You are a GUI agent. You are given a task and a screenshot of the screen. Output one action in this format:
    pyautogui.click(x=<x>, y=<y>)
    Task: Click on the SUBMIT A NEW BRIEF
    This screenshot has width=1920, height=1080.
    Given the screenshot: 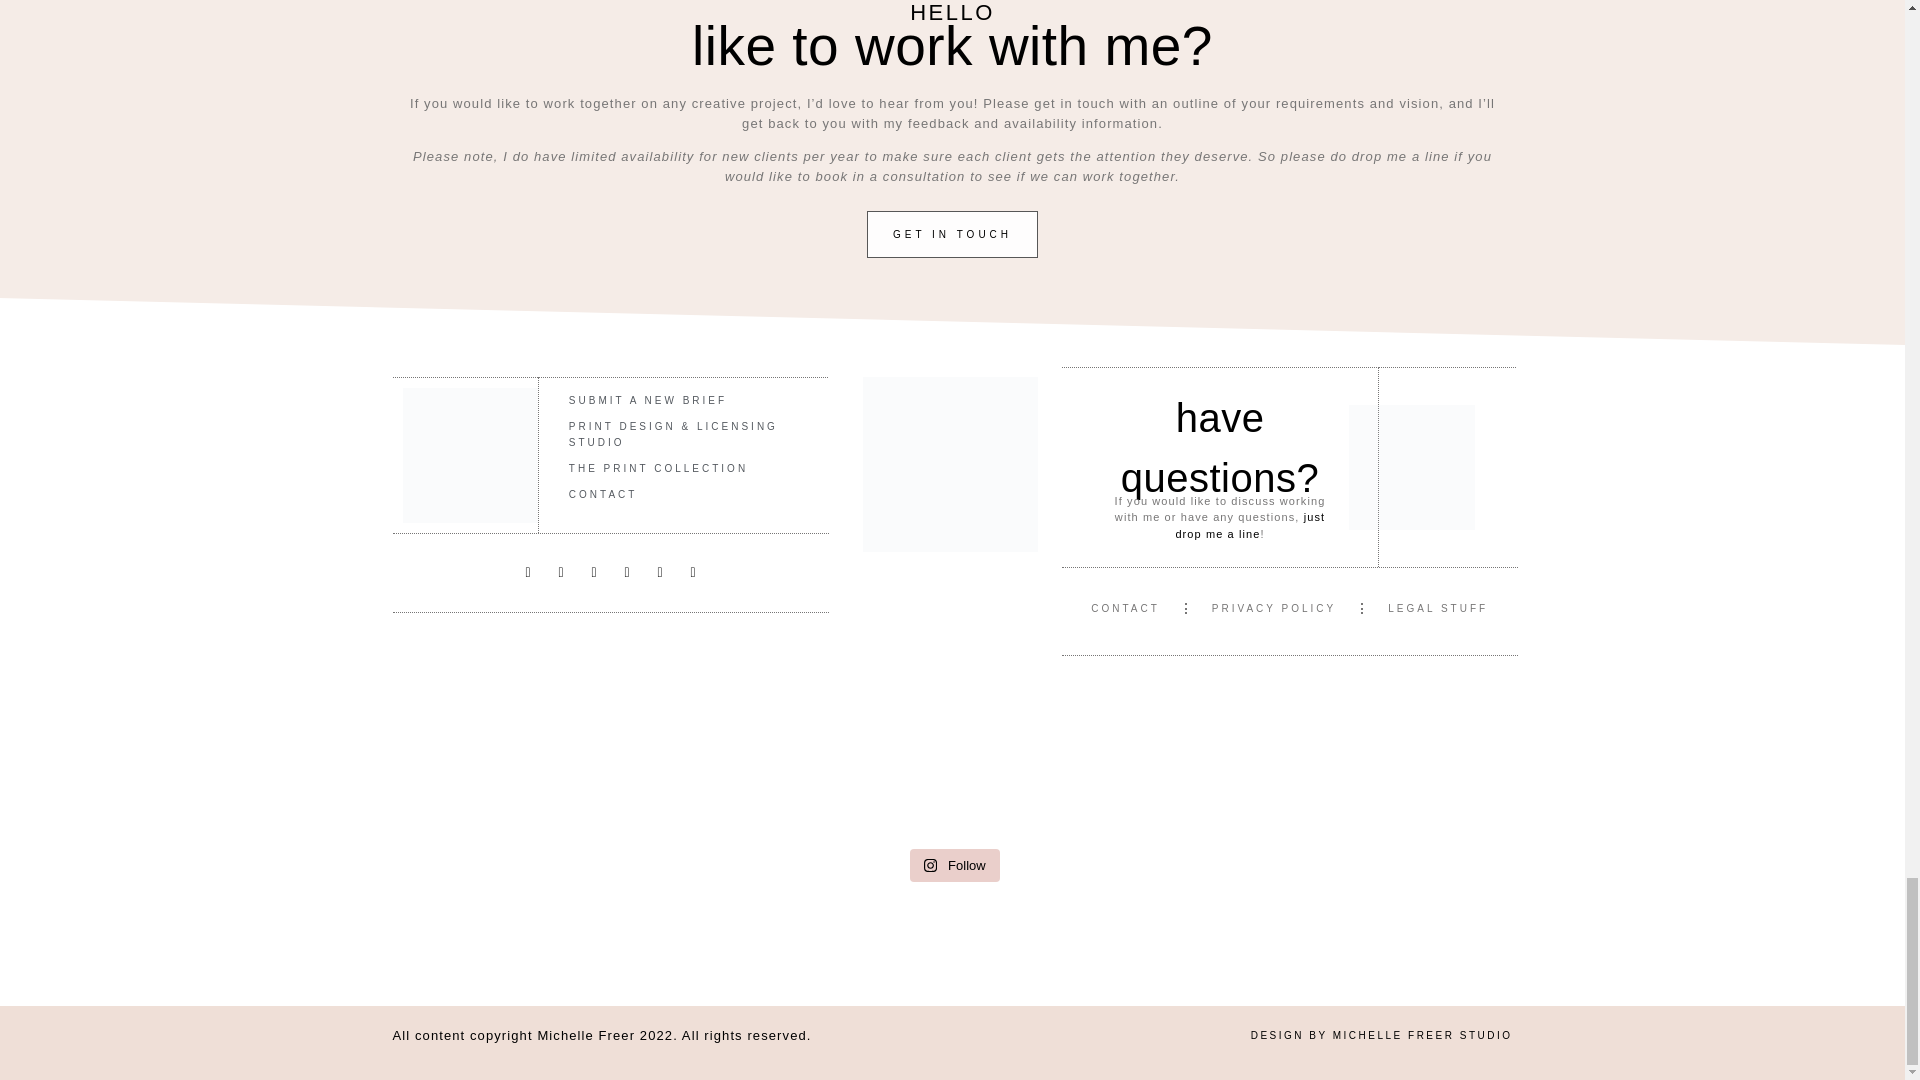 What is the action you would take?
    pyautogui.click(x=684, y=400)
    